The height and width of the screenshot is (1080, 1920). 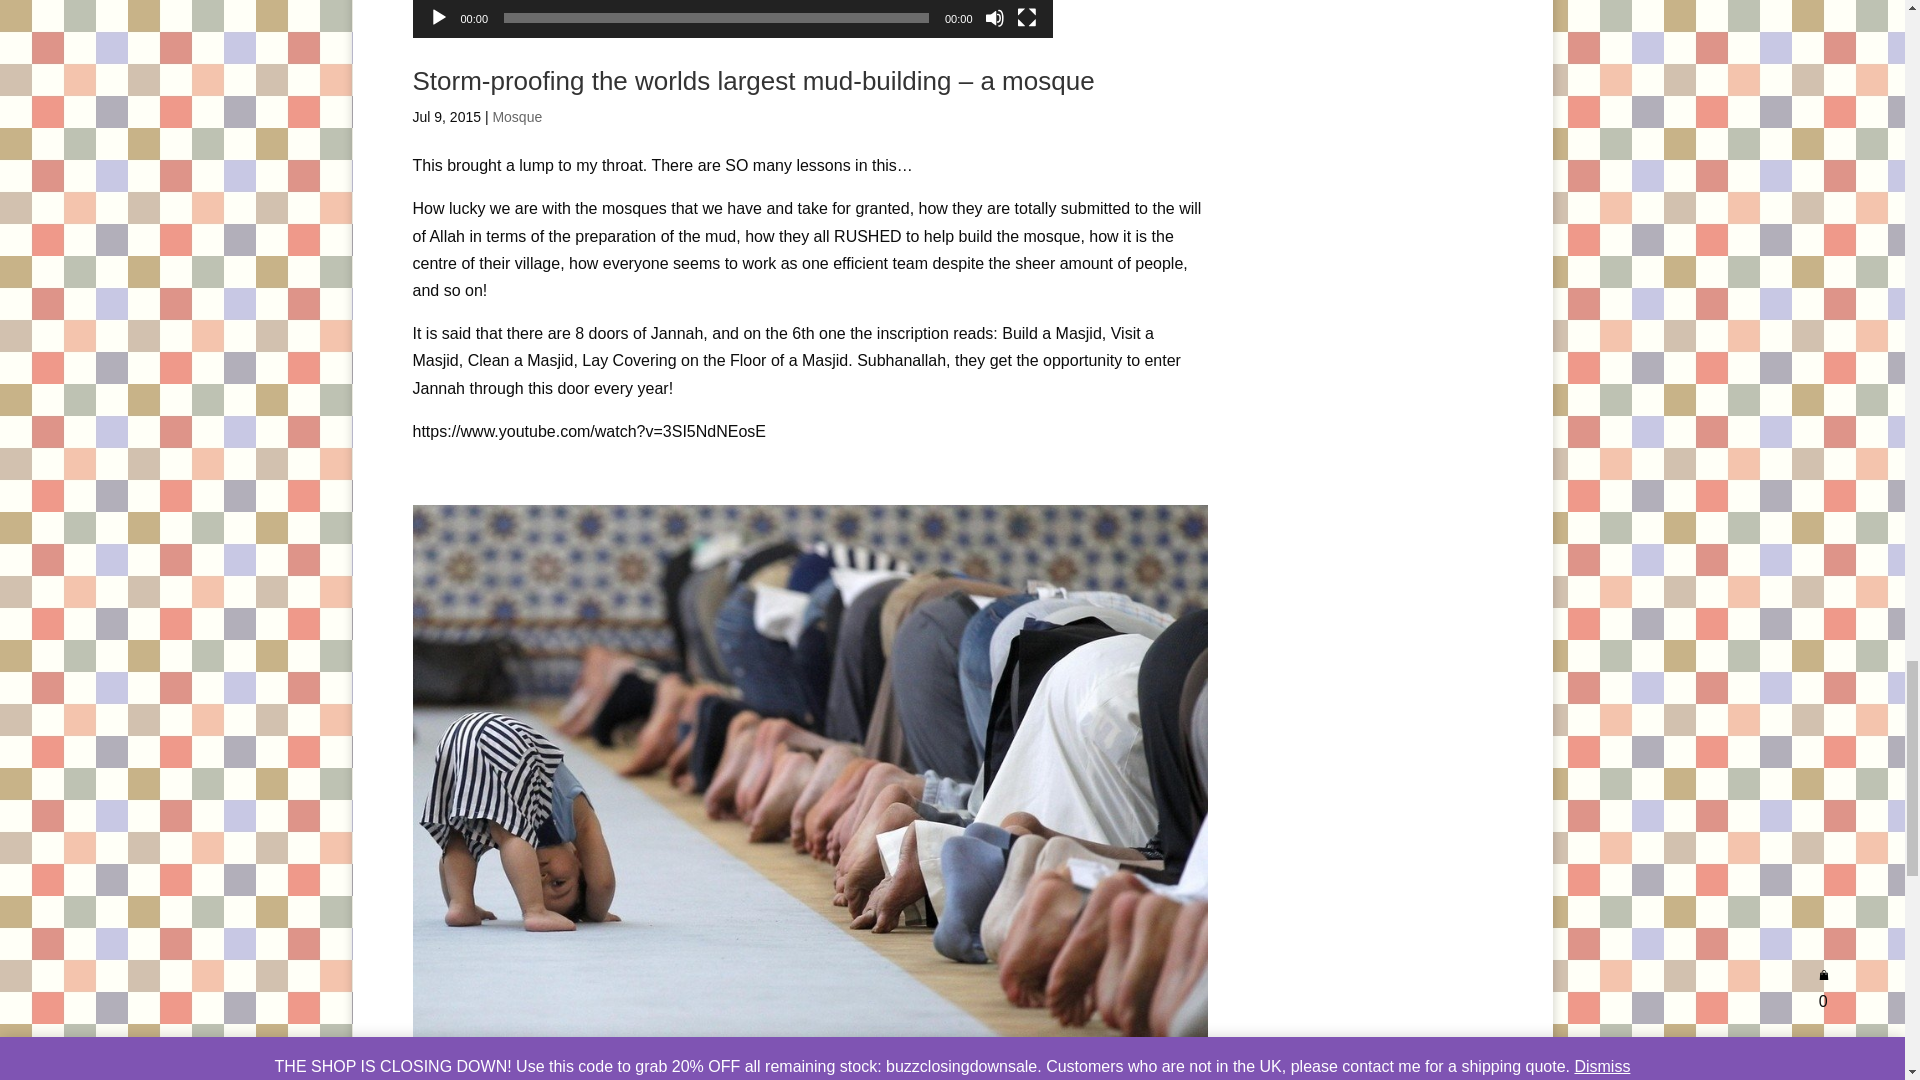 What do you see at coordinates (994, 18) in the screenshot?
I see `Mute` at bounding box center [994, 18].